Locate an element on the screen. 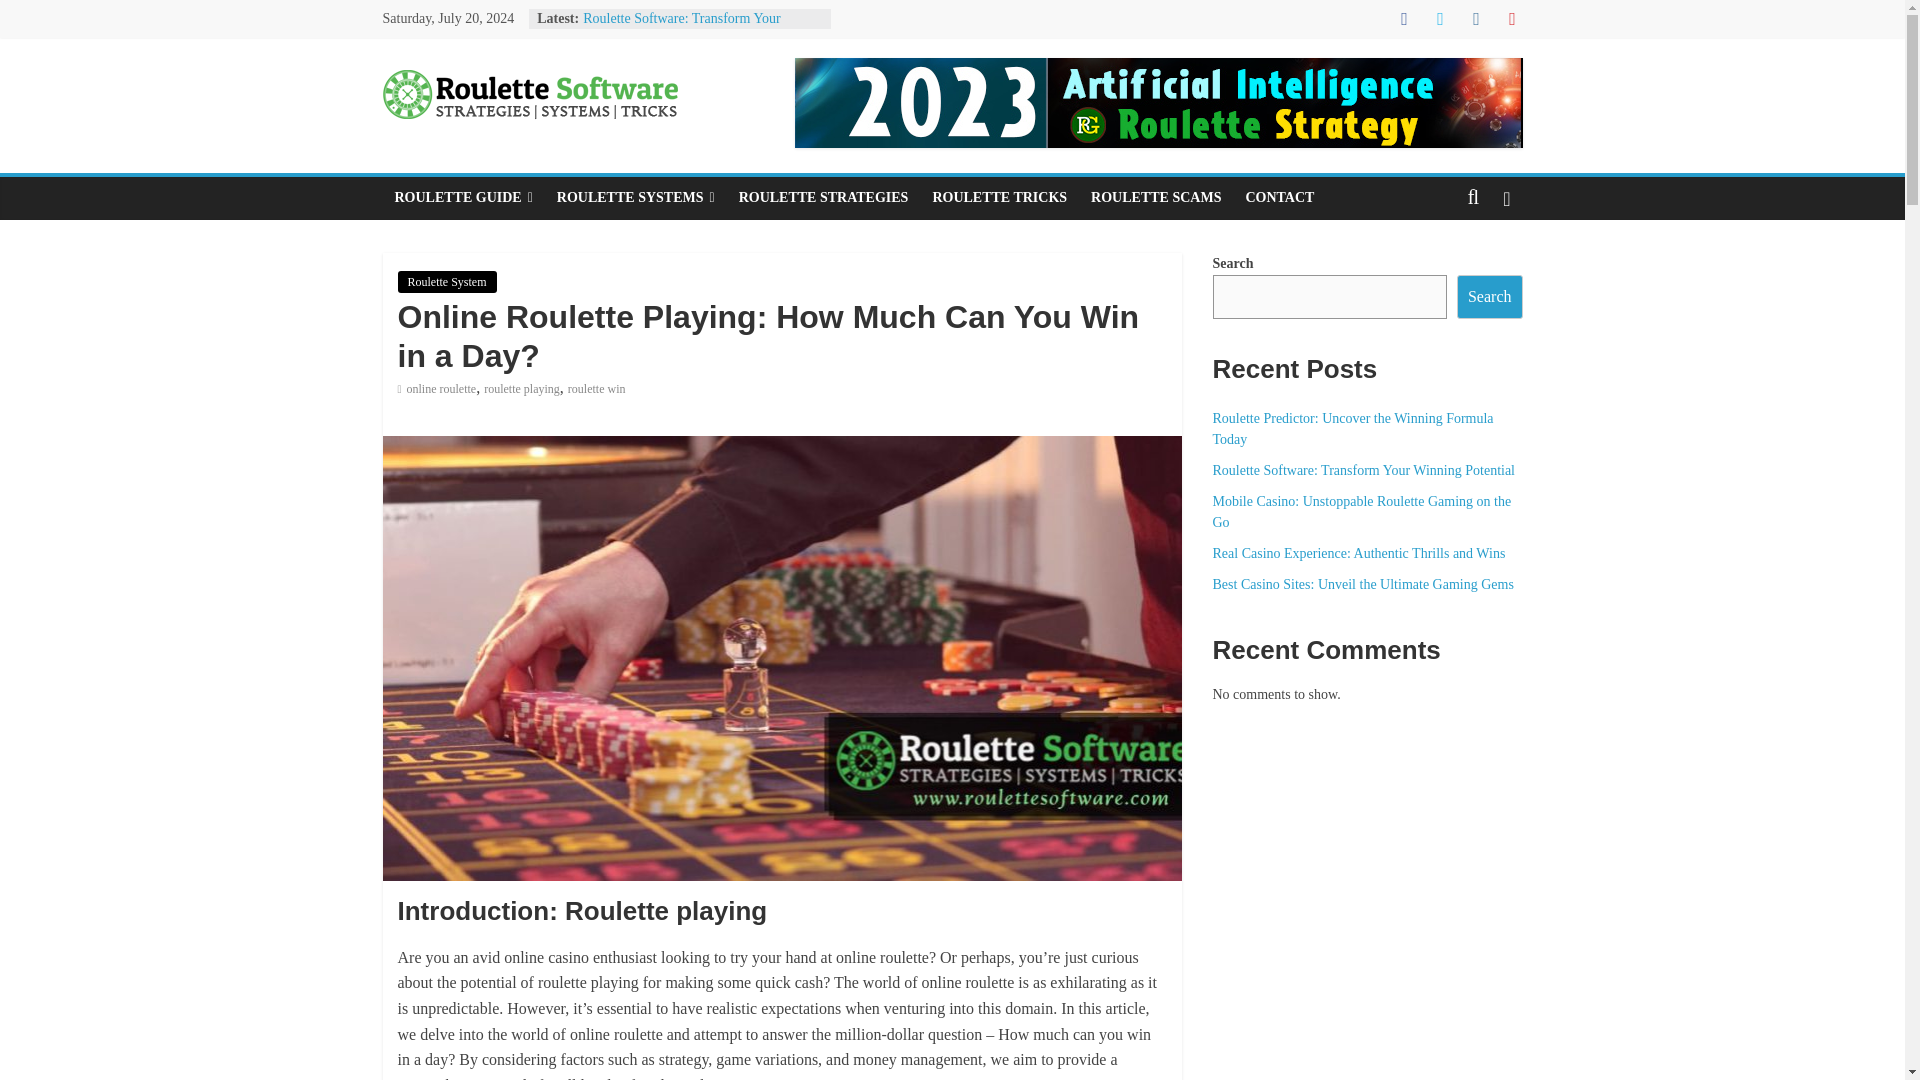 The image size is (1920, 1080). ROULETTE TRICKS is located at coordinates (999, 198).